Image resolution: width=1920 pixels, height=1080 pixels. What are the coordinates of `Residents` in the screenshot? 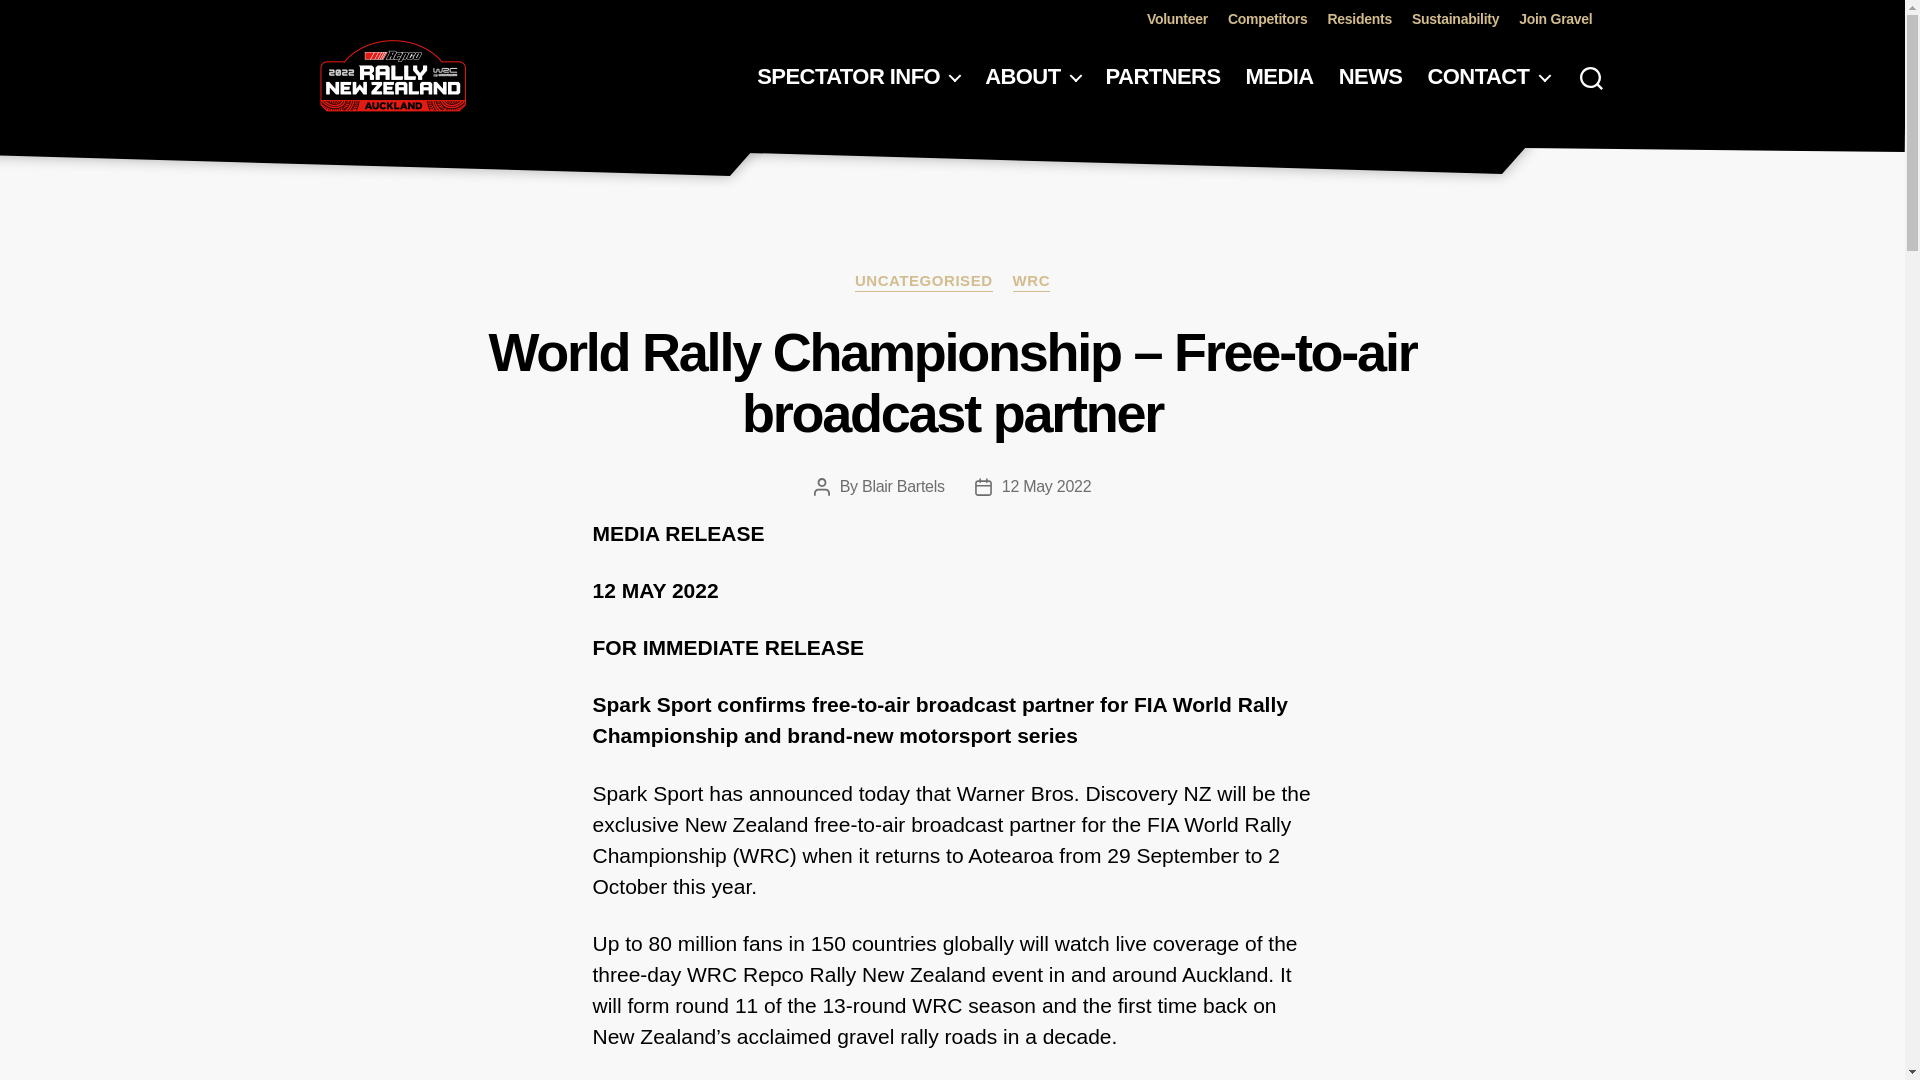 It's located at (1358, 18).